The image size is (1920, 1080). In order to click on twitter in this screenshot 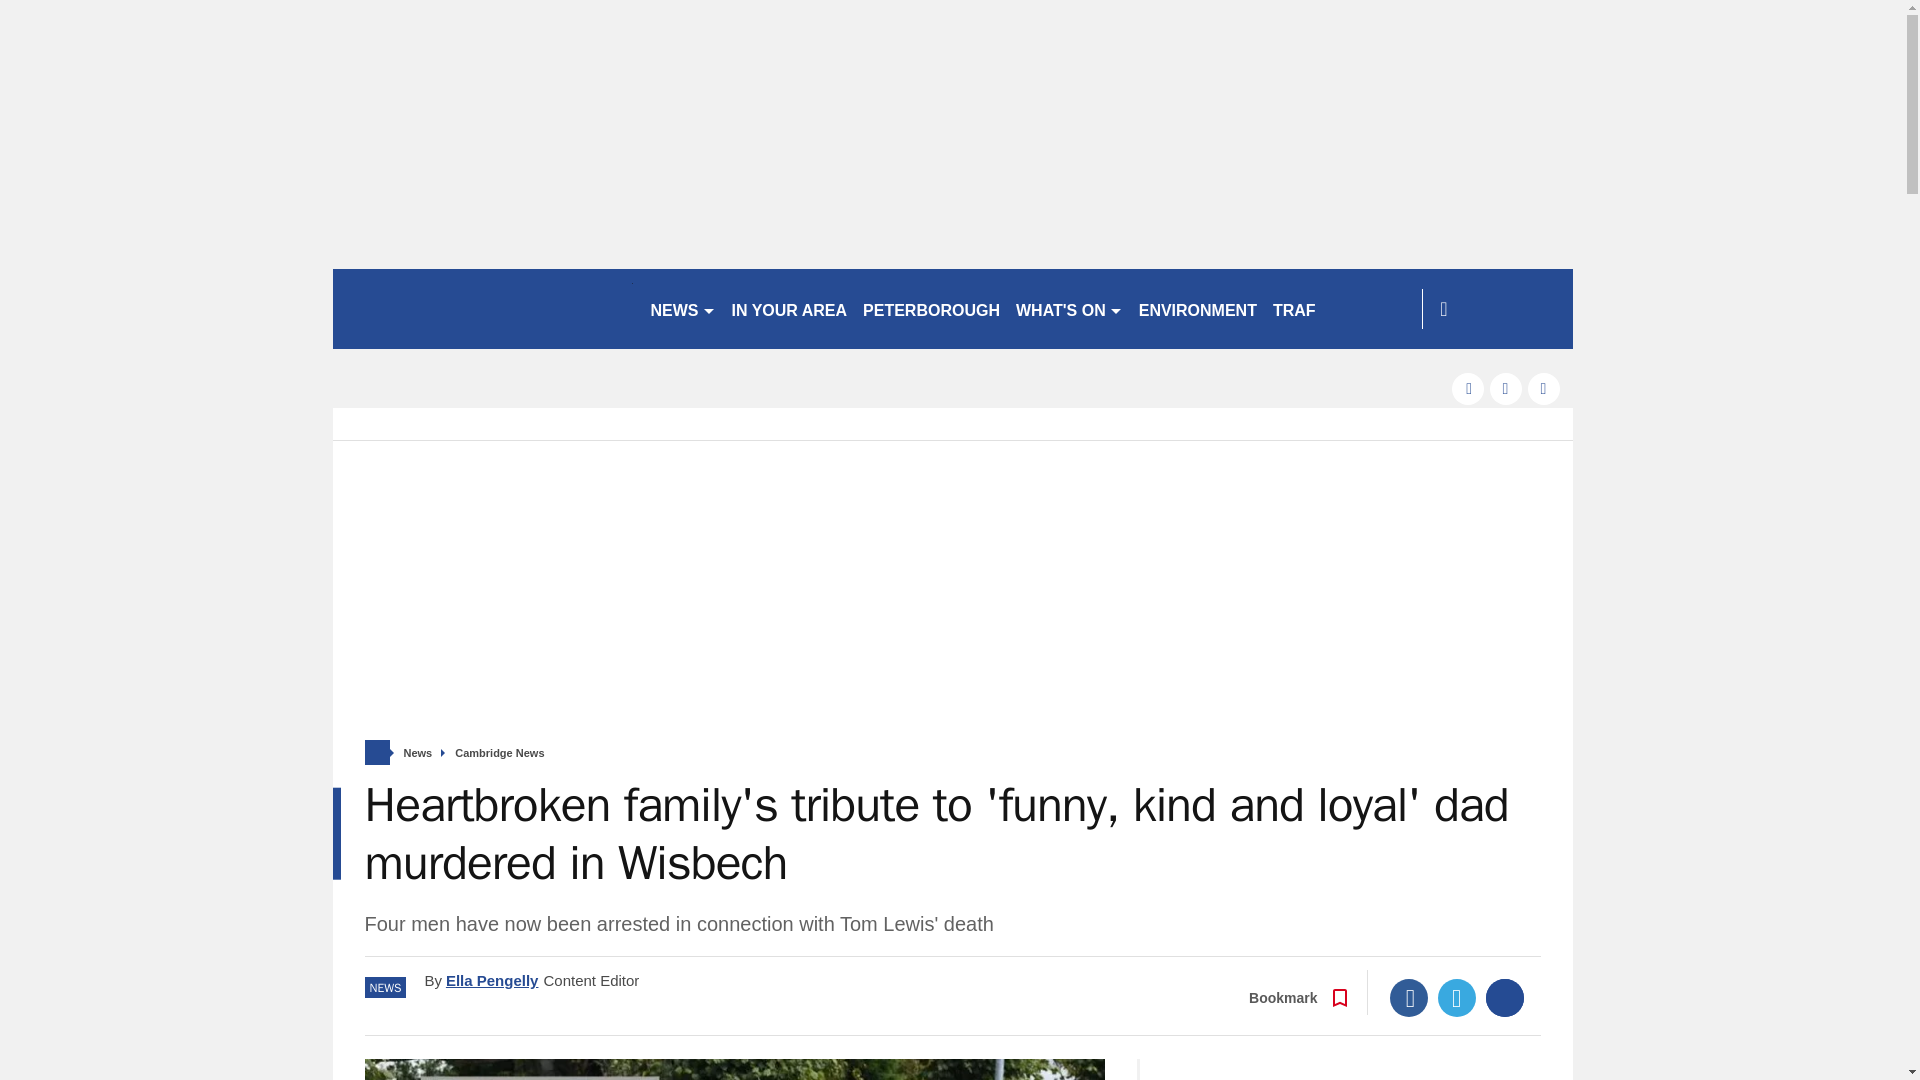, I will do `click(1506, 388)`.